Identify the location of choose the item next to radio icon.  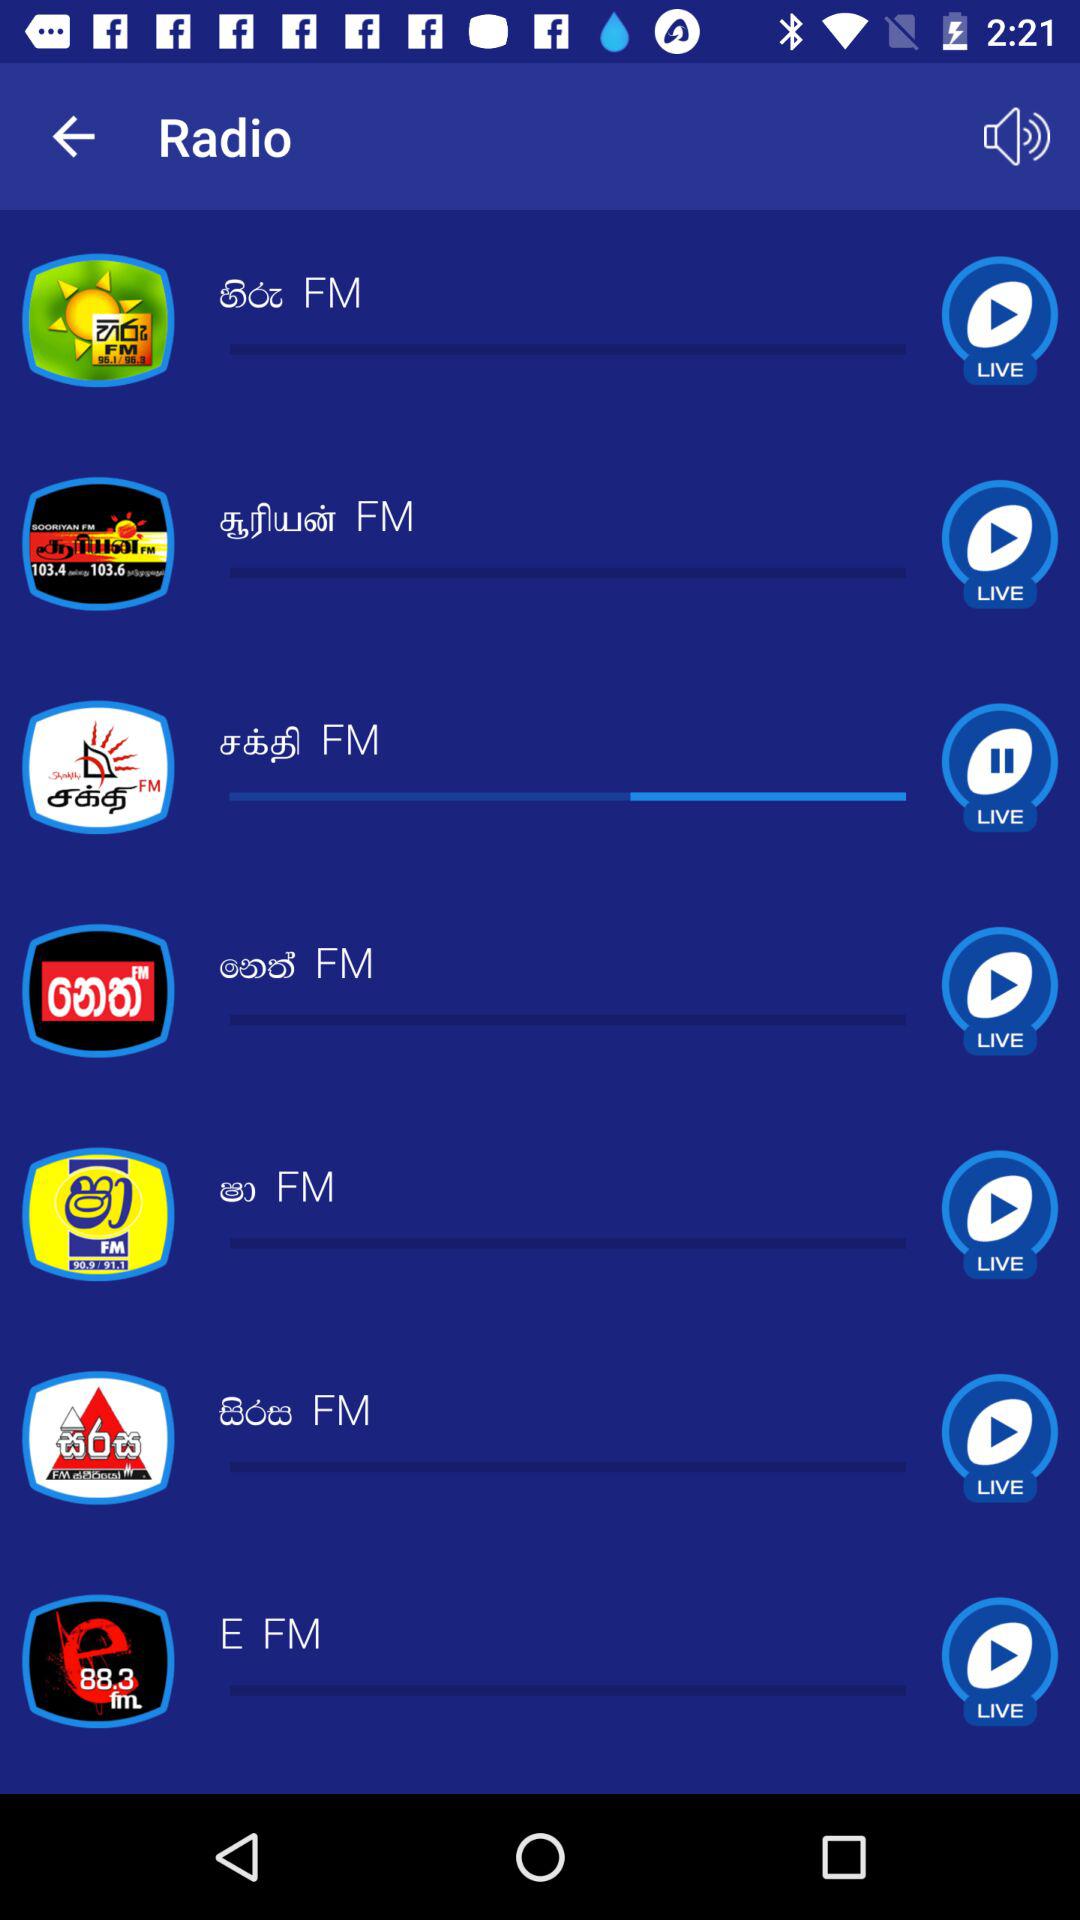
(1016, 136).